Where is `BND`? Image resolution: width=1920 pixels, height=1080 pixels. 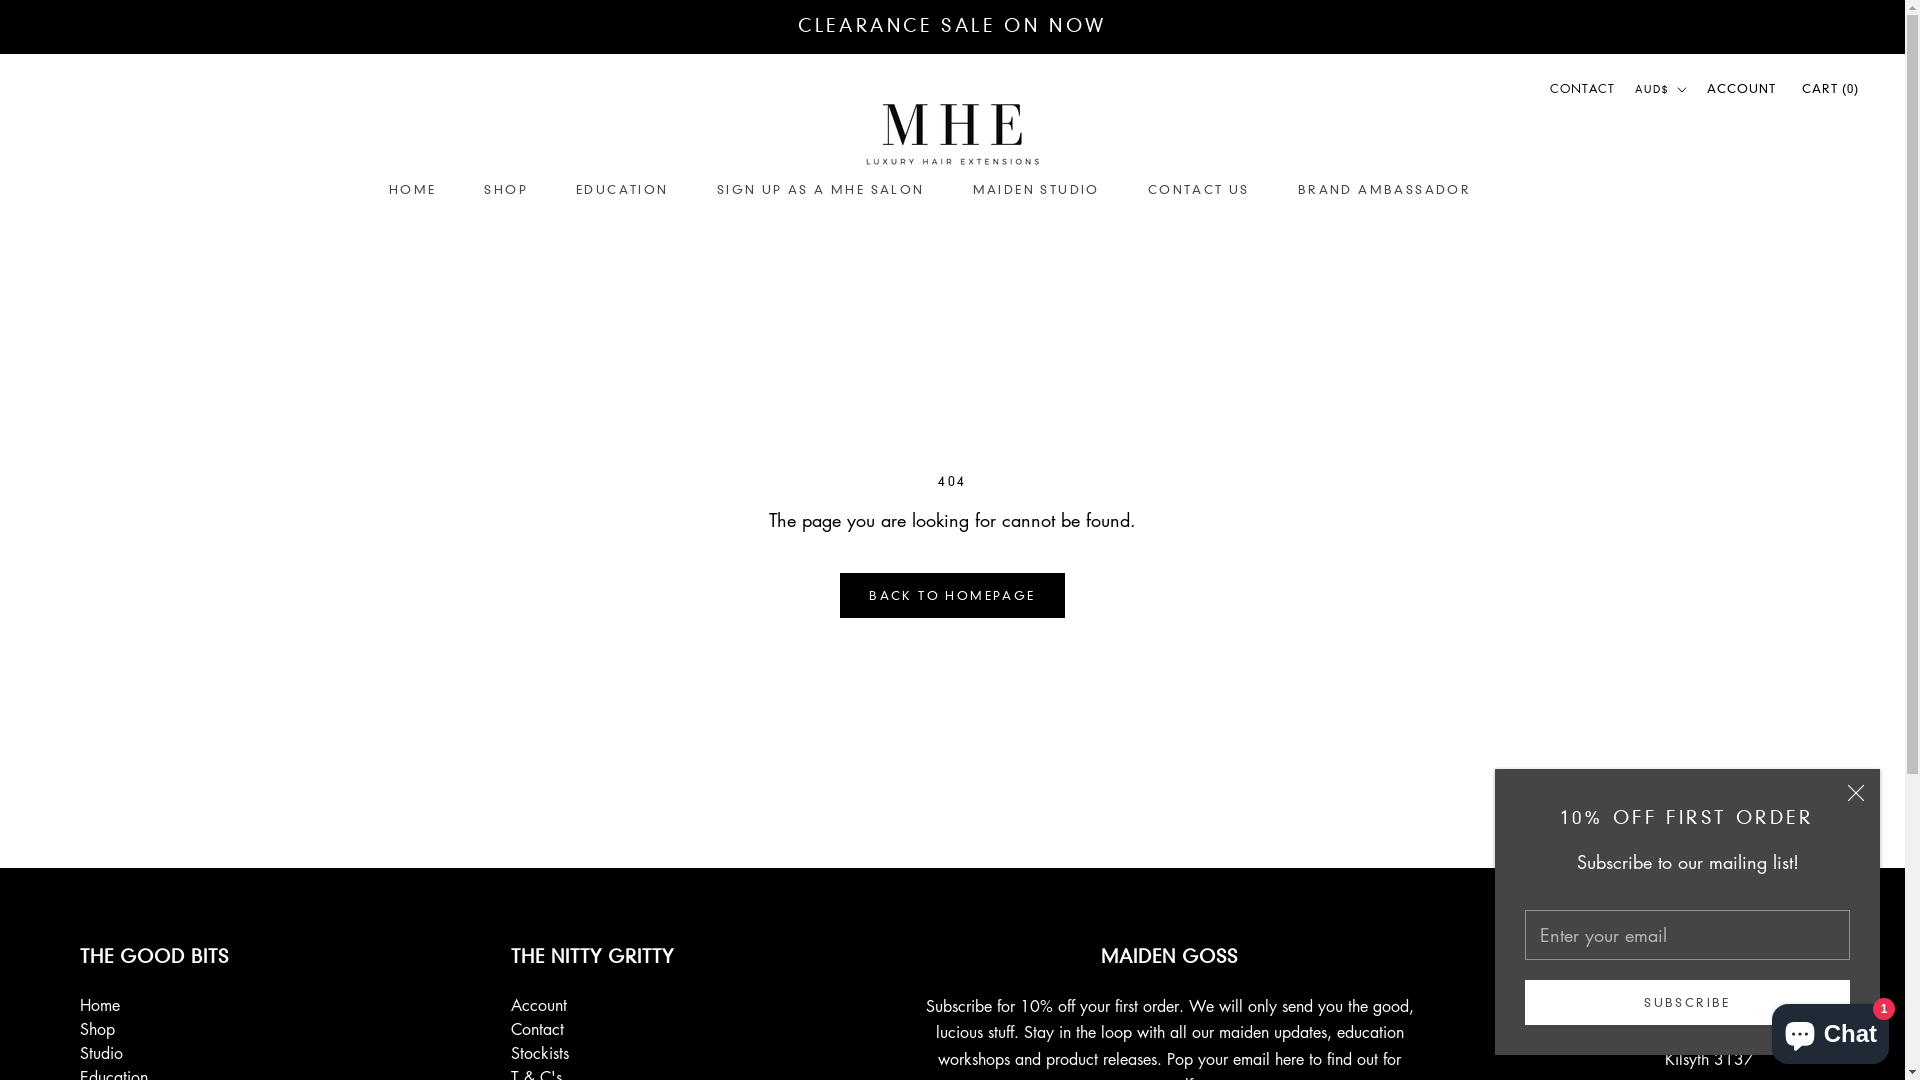 BND is located at coordinates (1698, 478).